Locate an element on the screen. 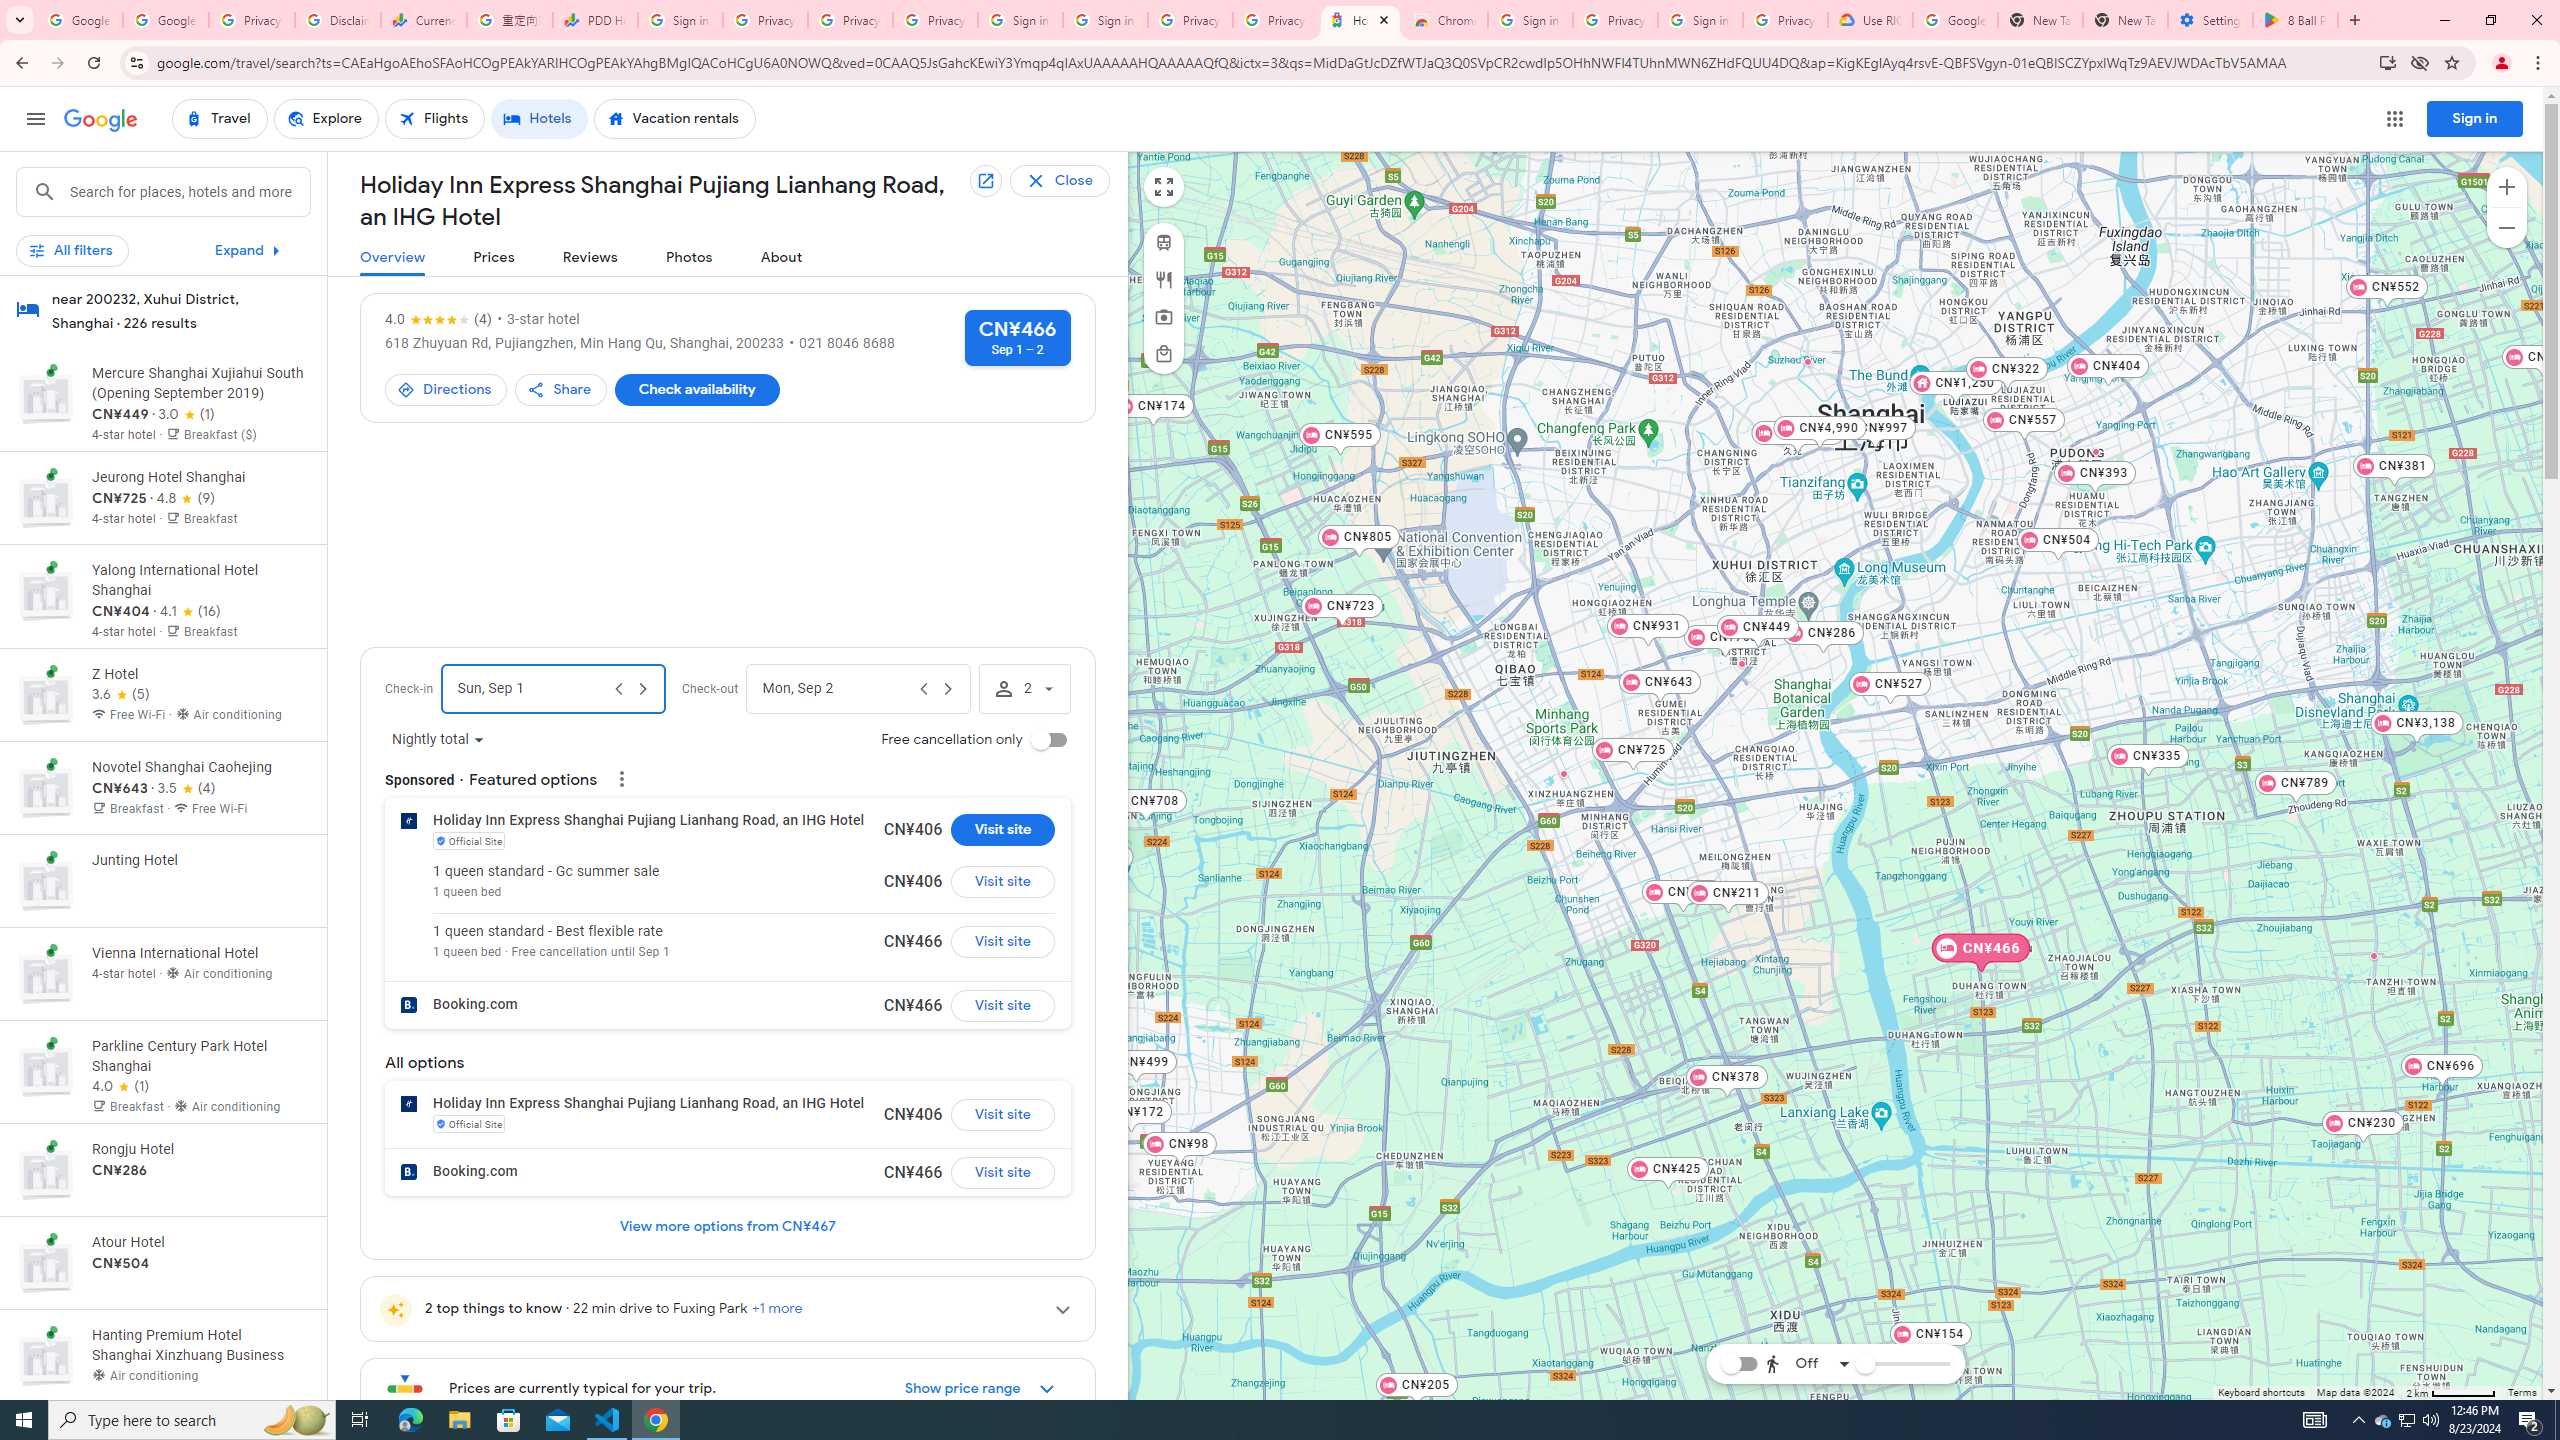  Sign in - Google Accounts is located at coordinates (680, 20).